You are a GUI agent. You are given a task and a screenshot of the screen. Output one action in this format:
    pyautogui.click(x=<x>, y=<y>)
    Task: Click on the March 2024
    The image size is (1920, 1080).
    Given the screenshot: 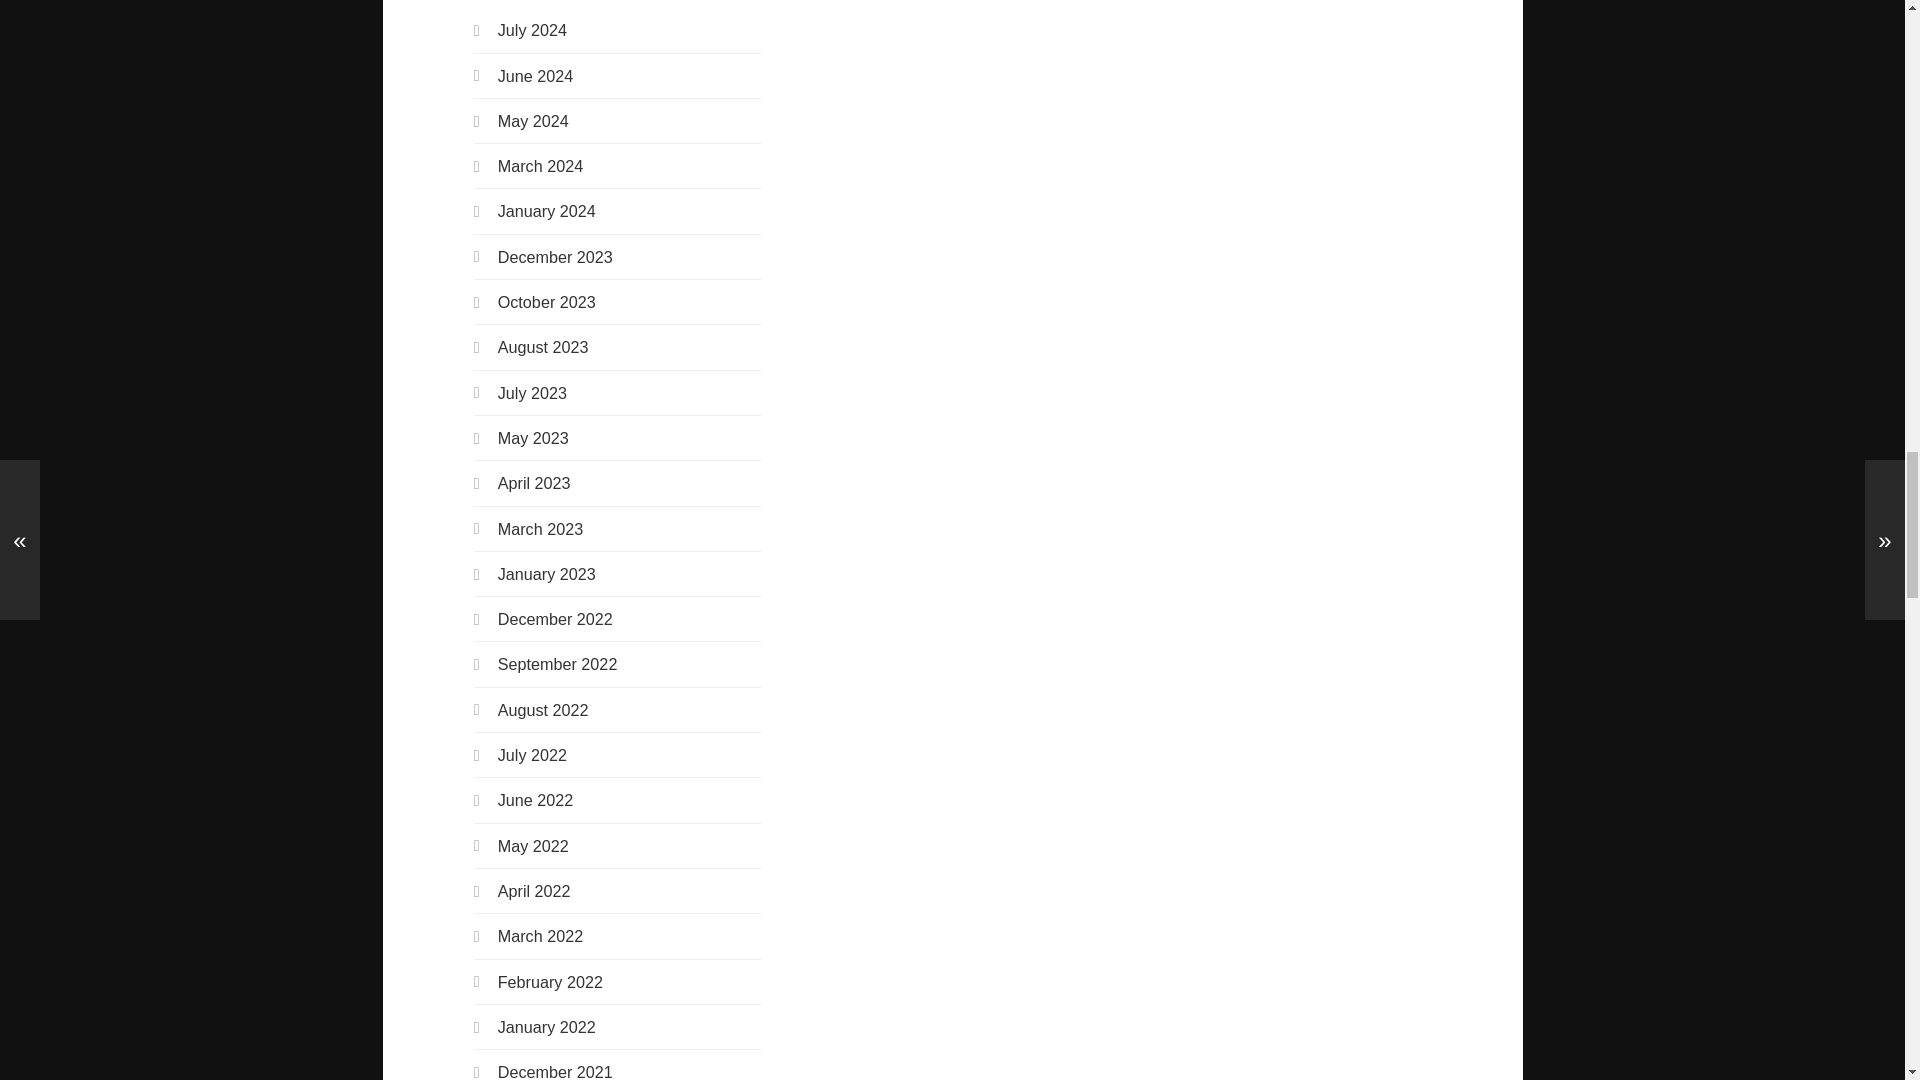 What is the action you would take?
    pyautogui.click(x=540, y=165)
    